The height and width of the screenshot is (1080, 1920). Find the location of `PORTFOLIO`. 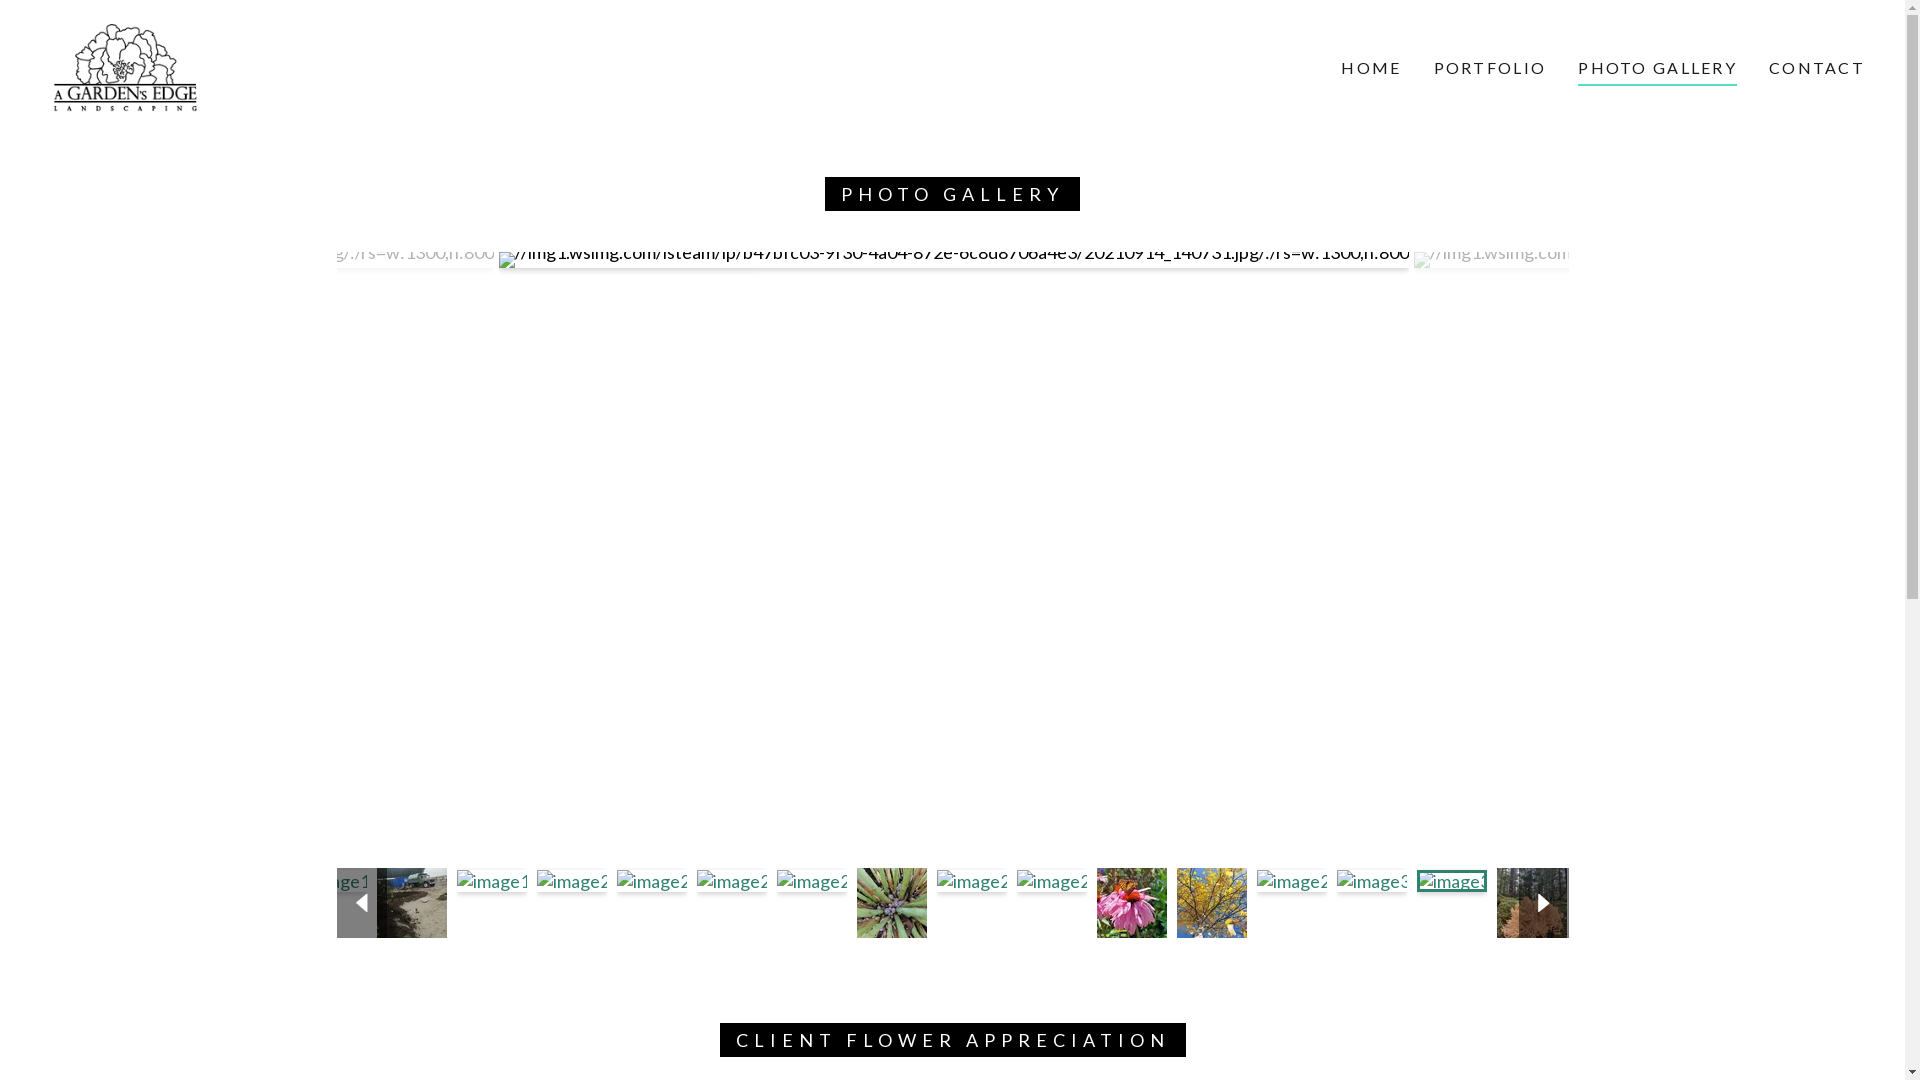

PORTFOLIO is located at coordinates (1490, 68).